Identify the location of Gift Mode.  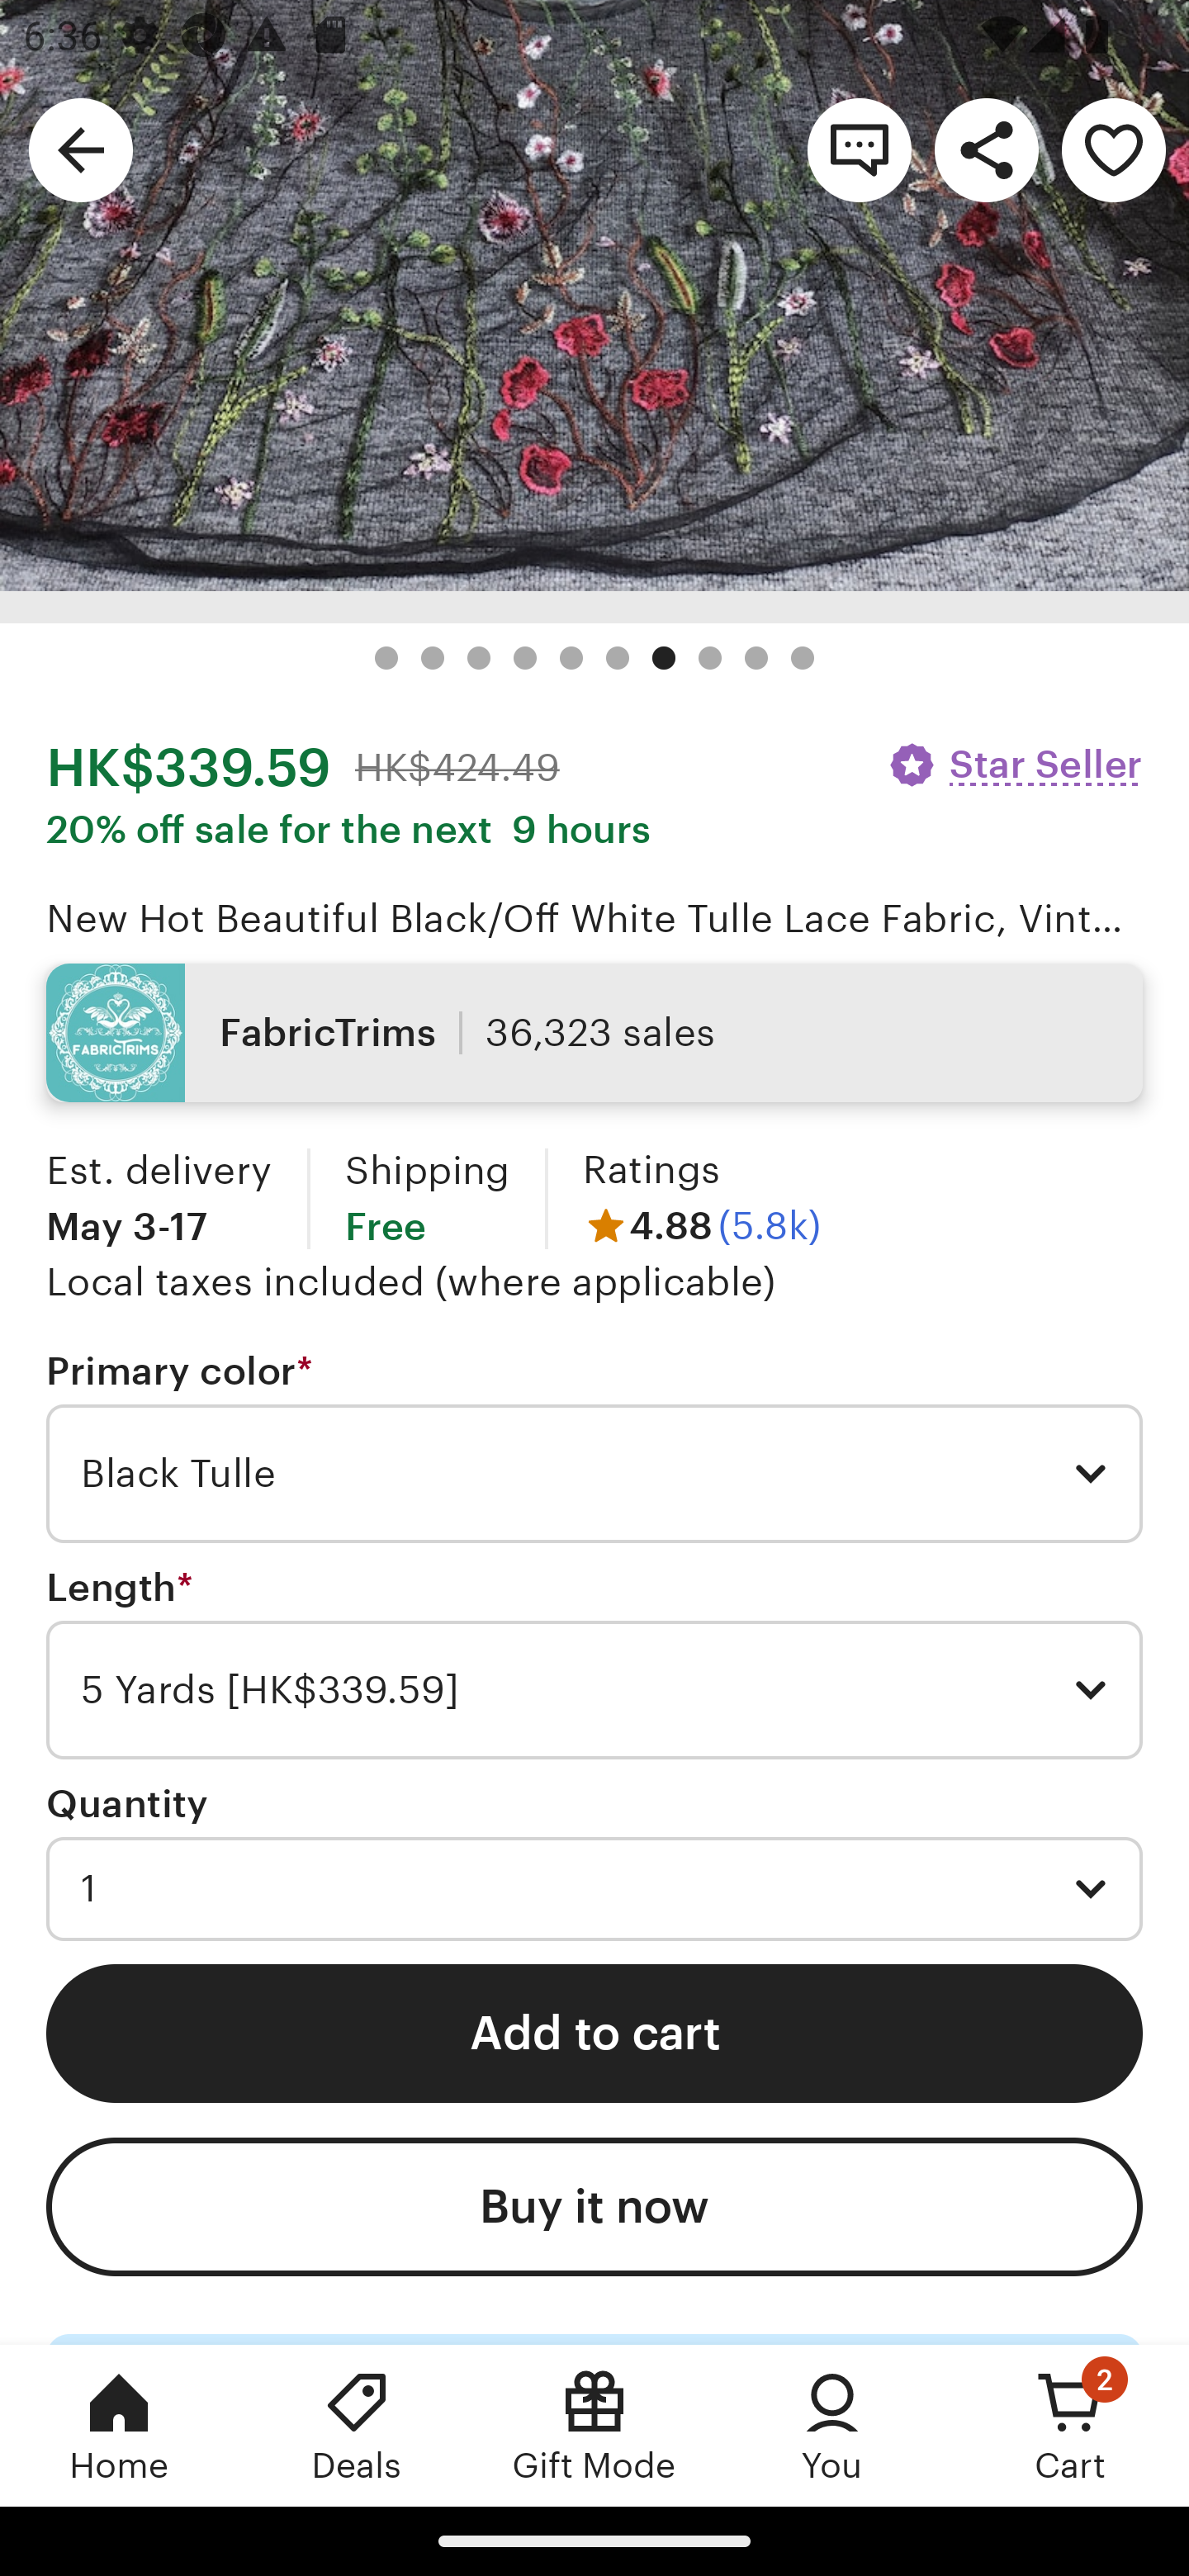
(594, 2425).